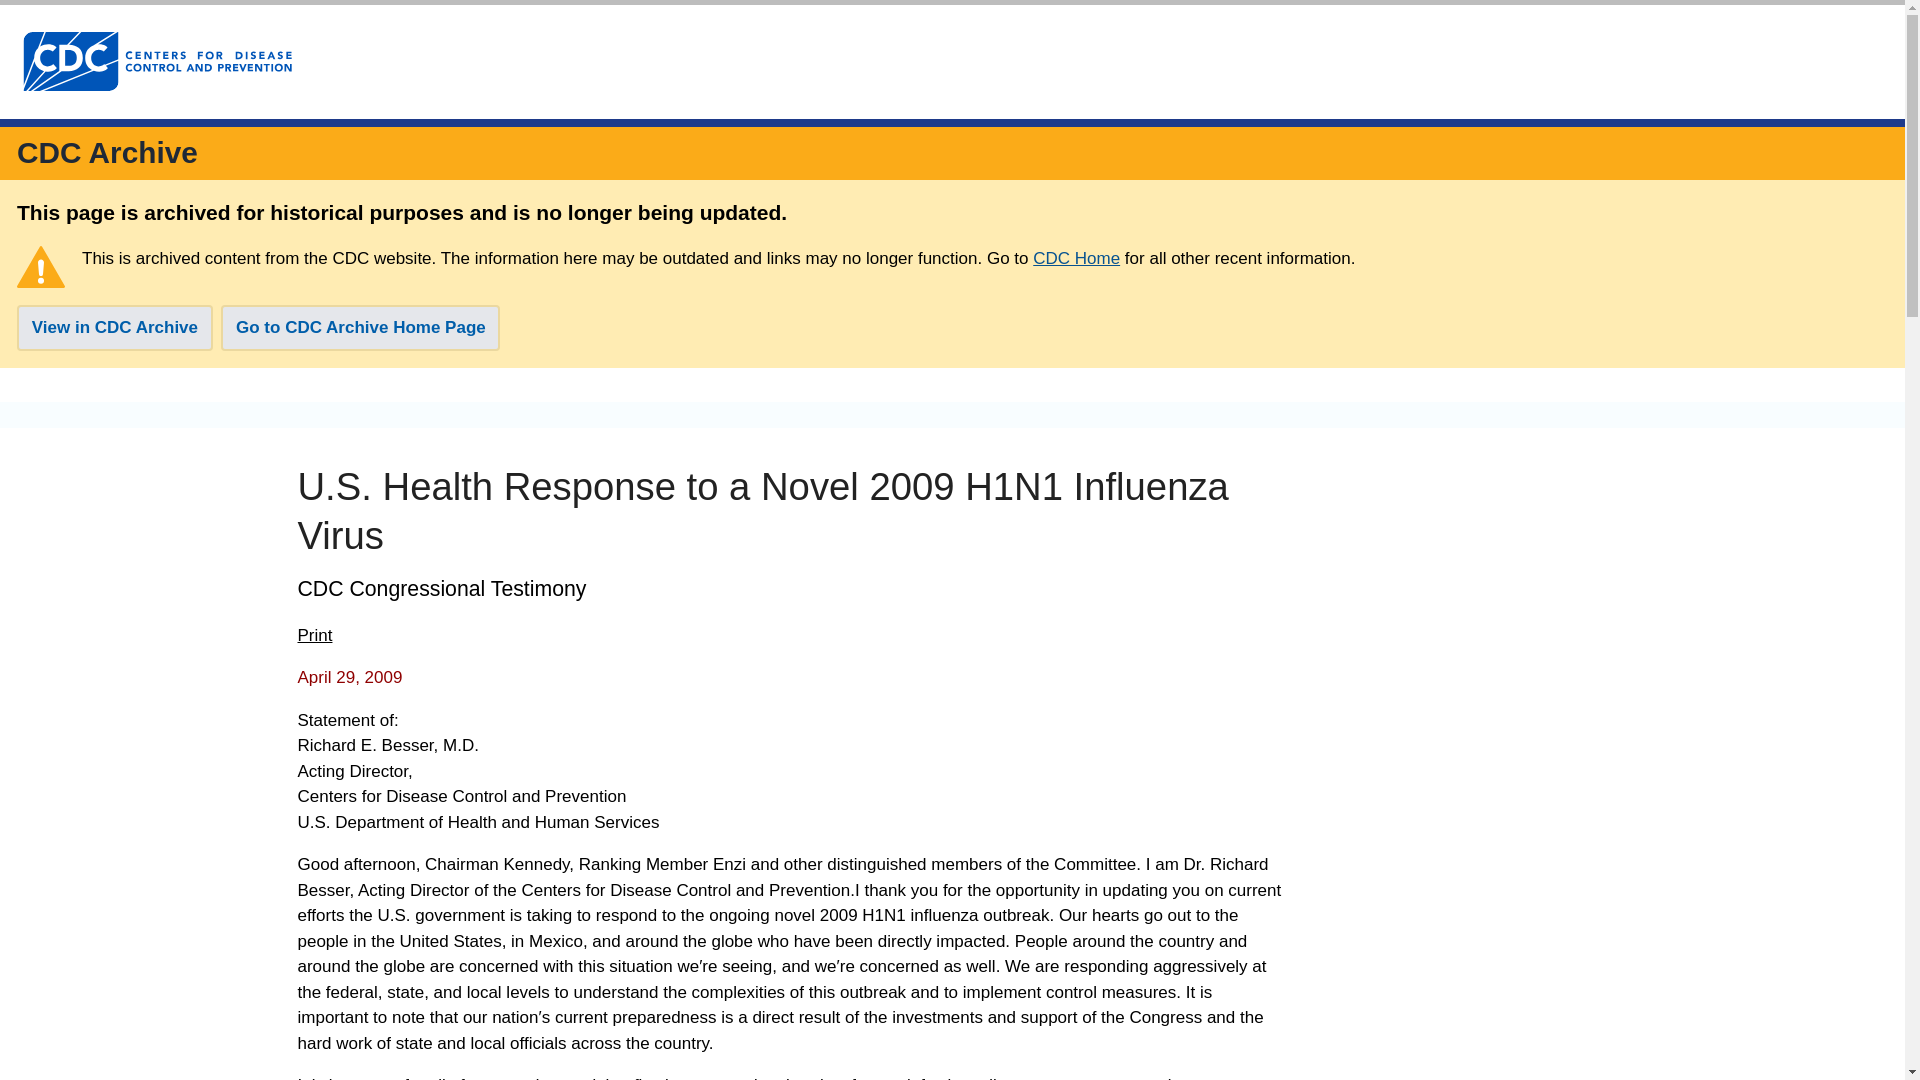 The width and height of the screenshot is (1920, 1080). Describe the element at coordinates (360, 328) in the screenshot. I see `Go to CDC Archive Home Page` at that location.